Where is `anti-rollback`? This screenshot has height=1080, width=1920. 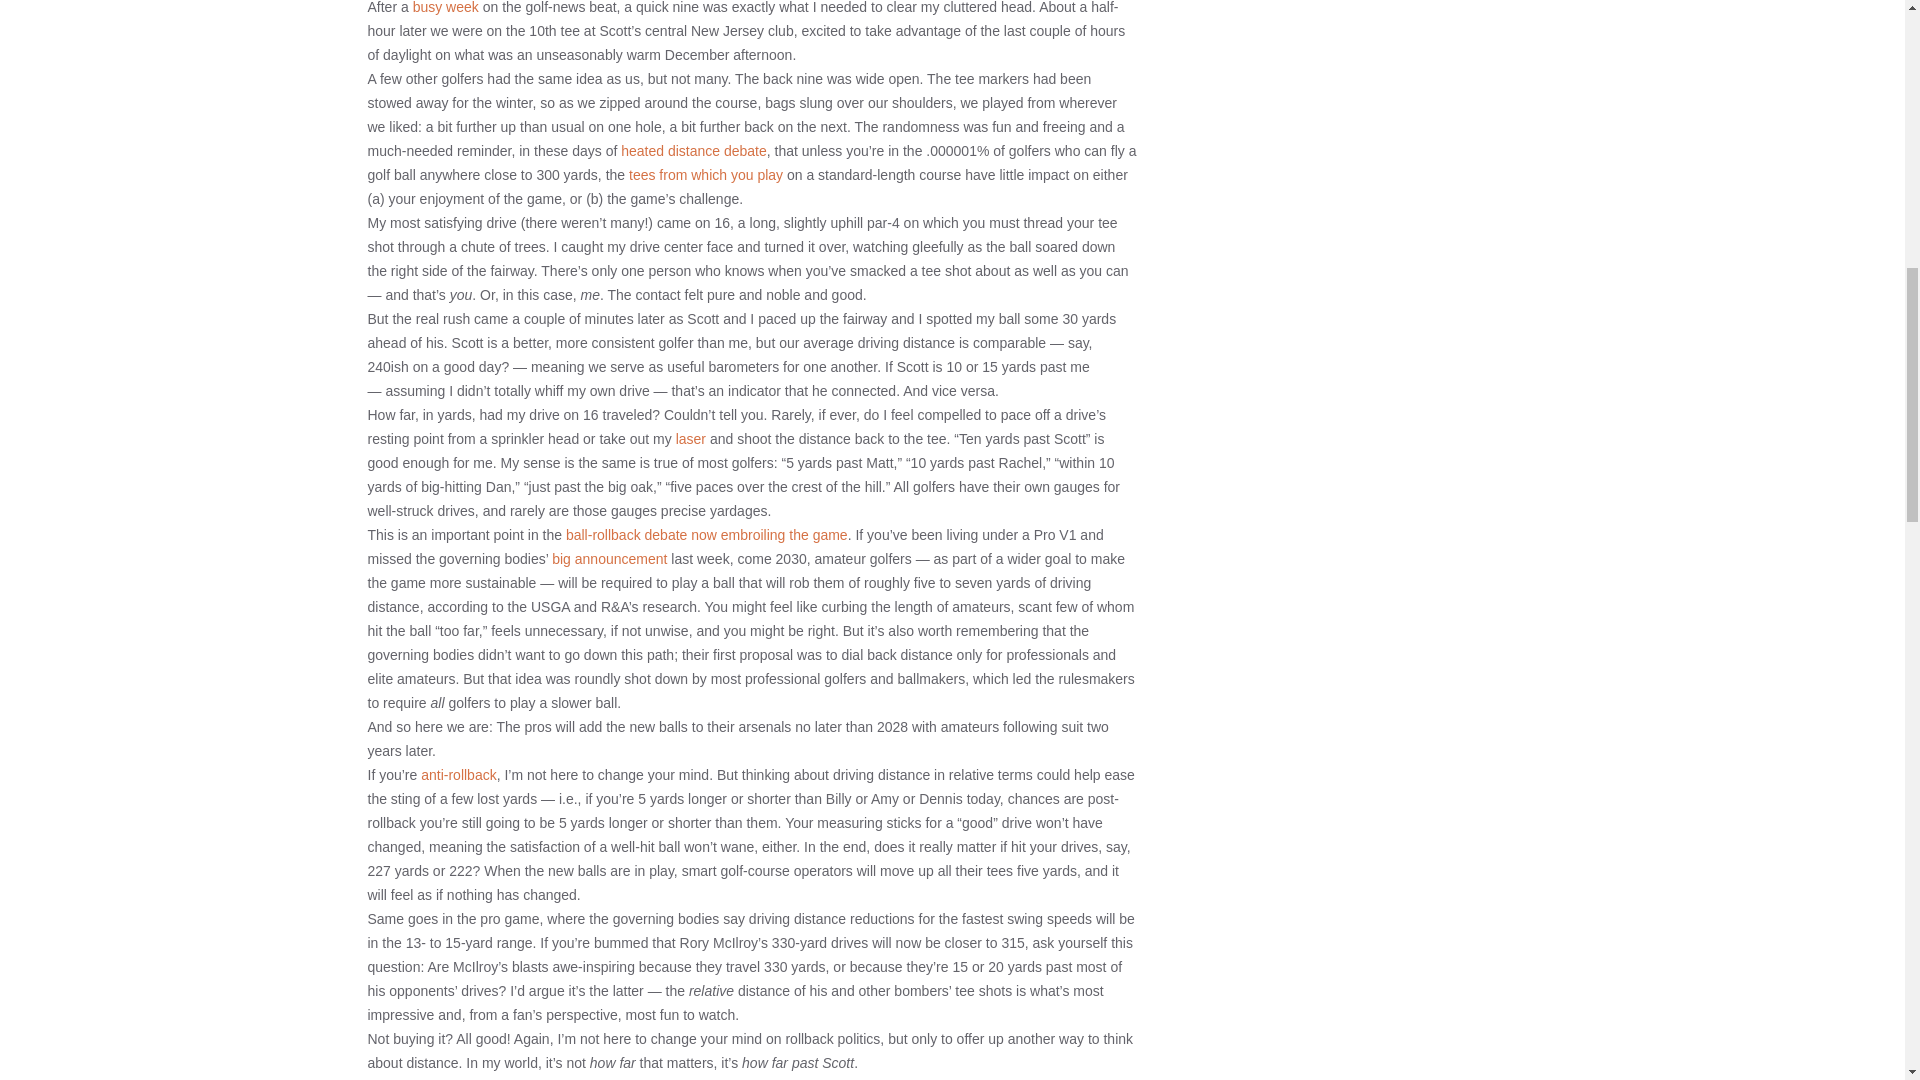
anti-rollback is located at coordinates (458, 774).